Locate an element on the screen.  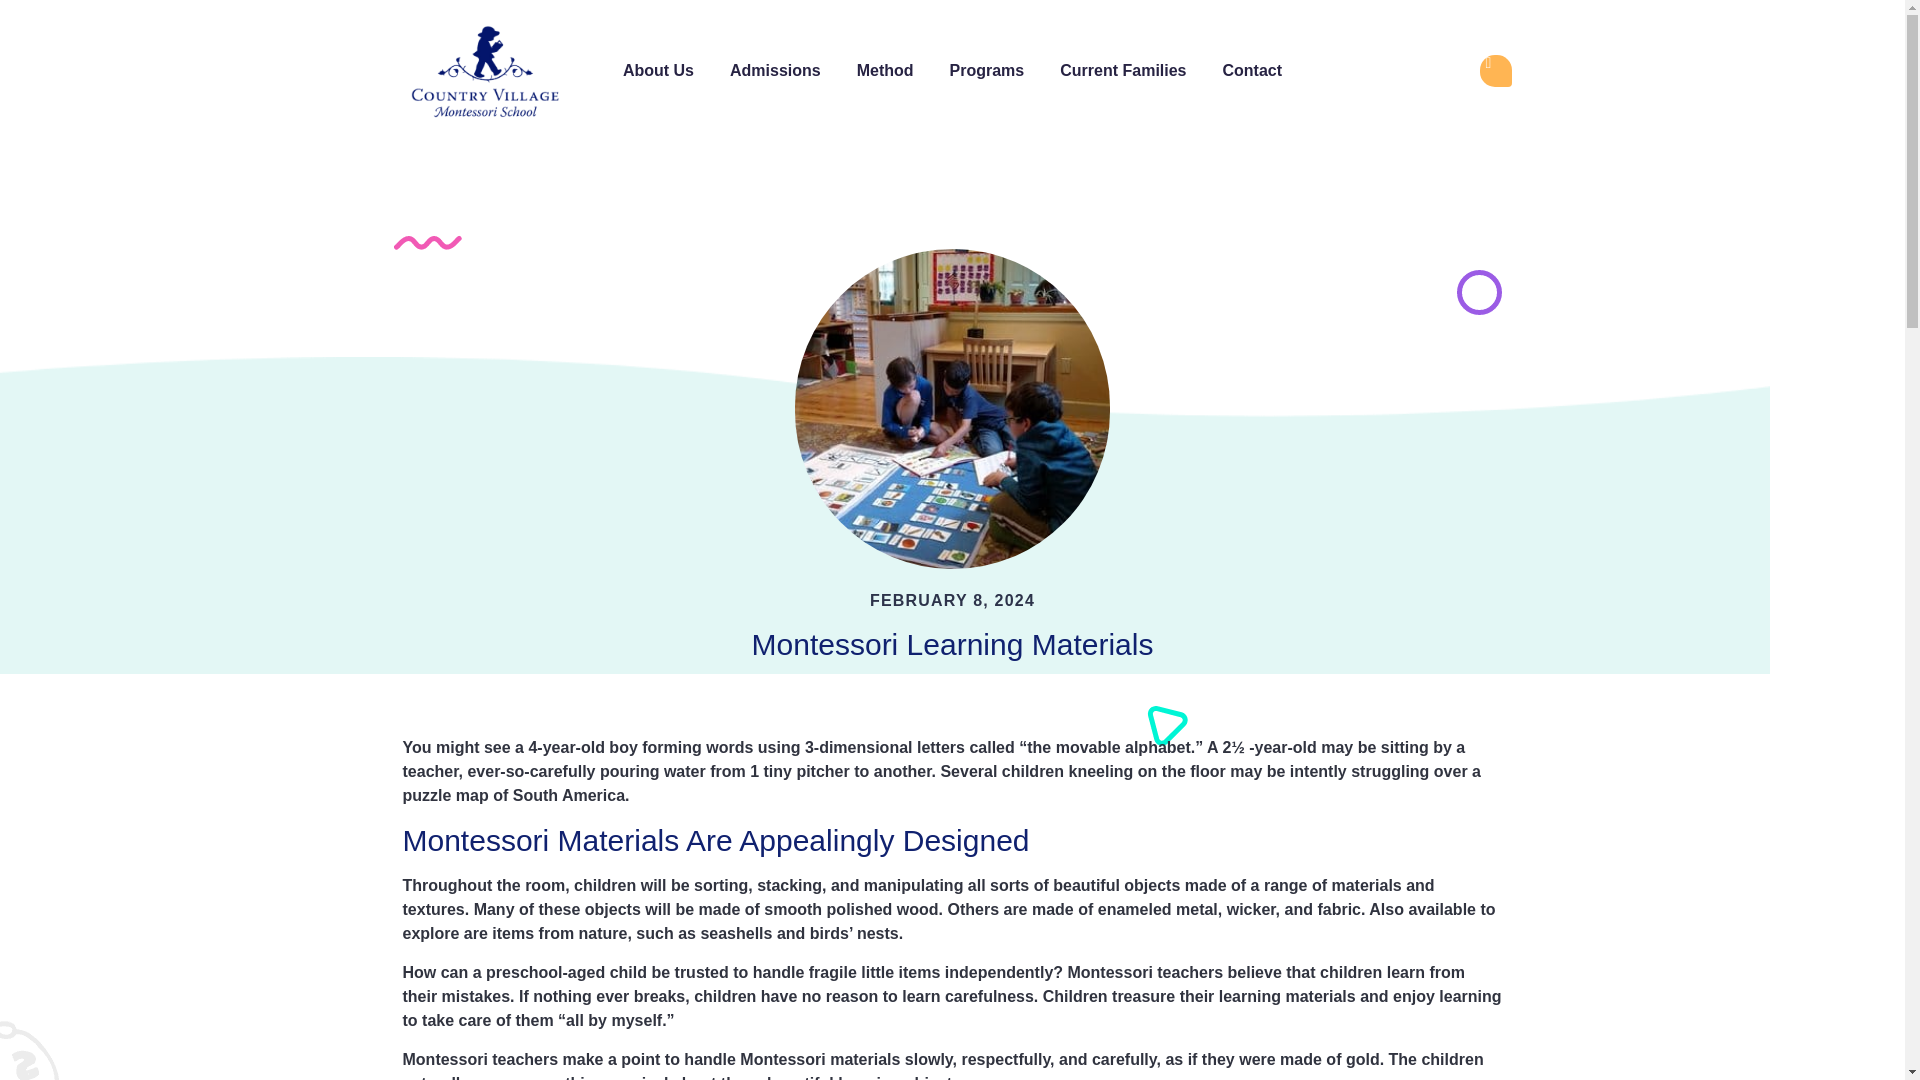
Contact is located at coordinates (1252, 70).